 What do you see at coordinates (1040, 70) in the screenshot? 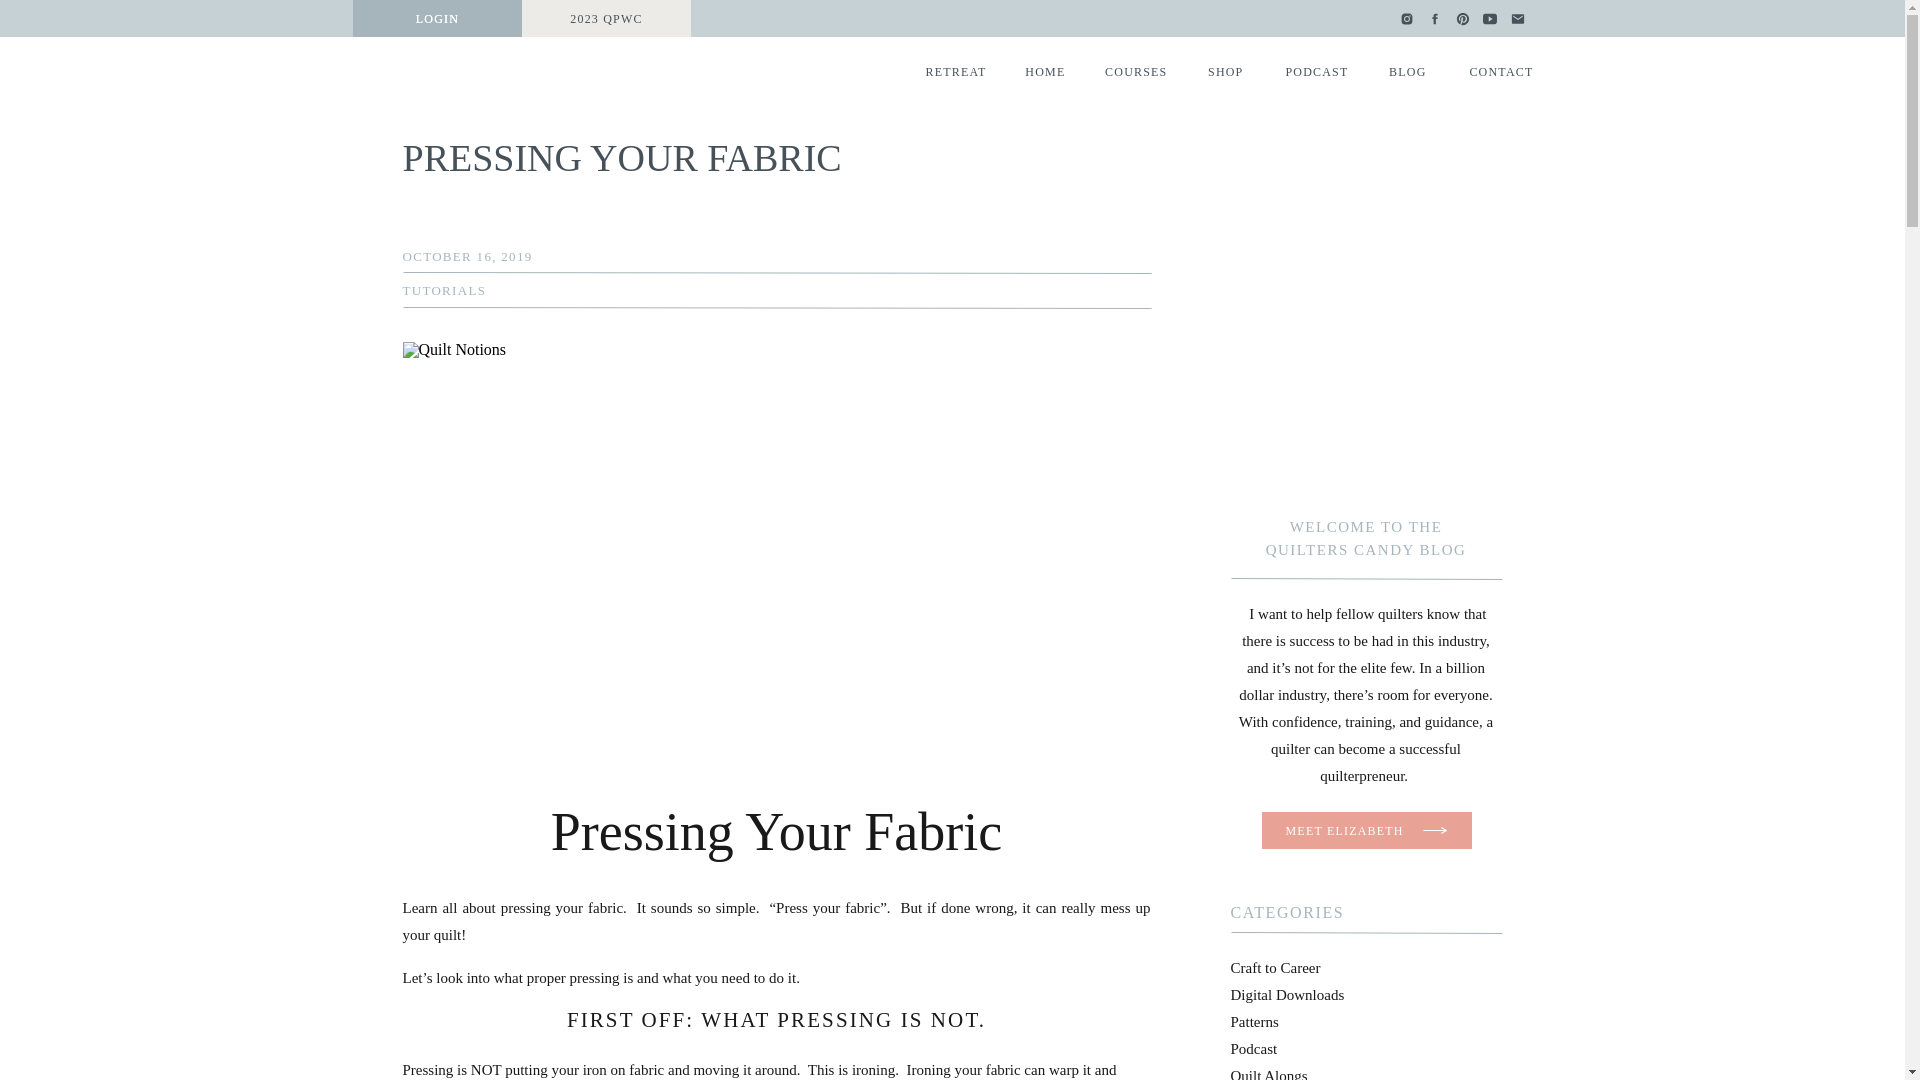
I see `HOME` at bounding box center [1040, 70].